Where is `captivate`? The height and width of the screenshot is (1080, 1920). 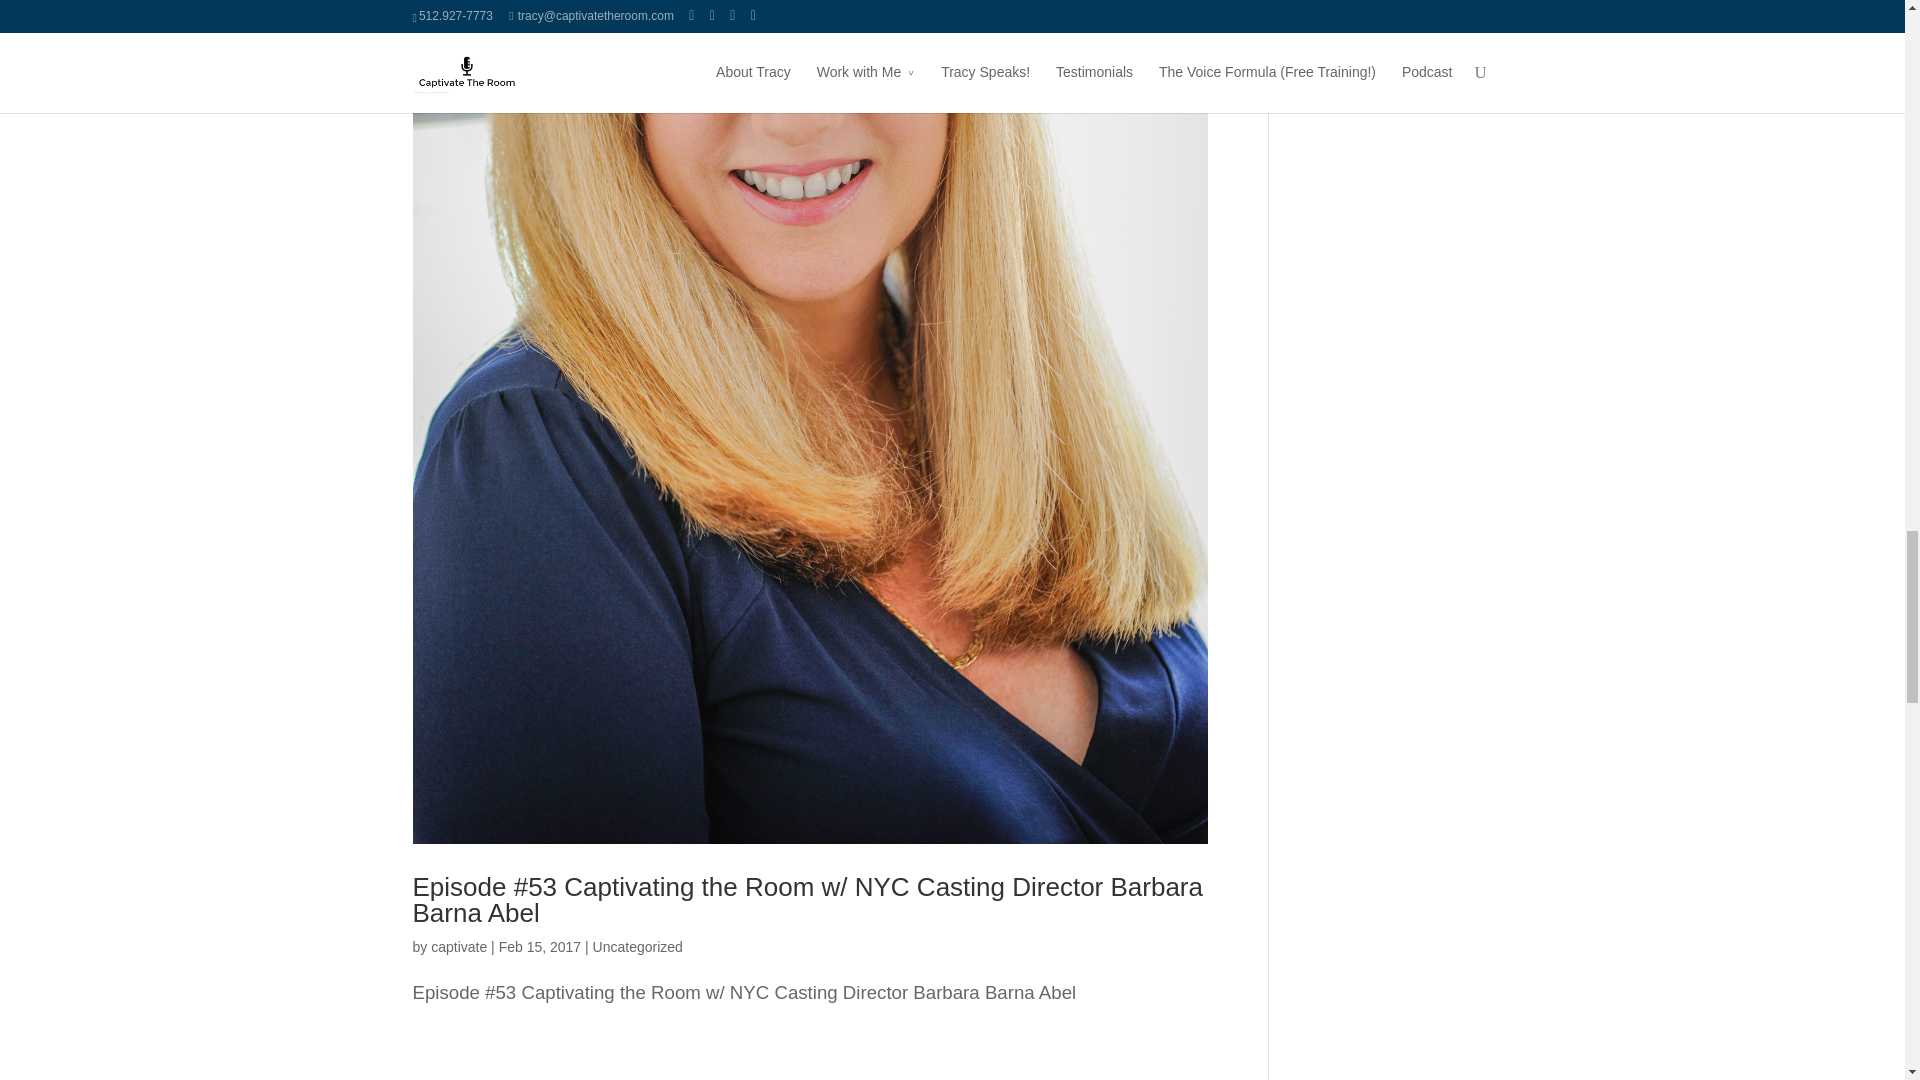 captivate is located at coordinates (458, 946).